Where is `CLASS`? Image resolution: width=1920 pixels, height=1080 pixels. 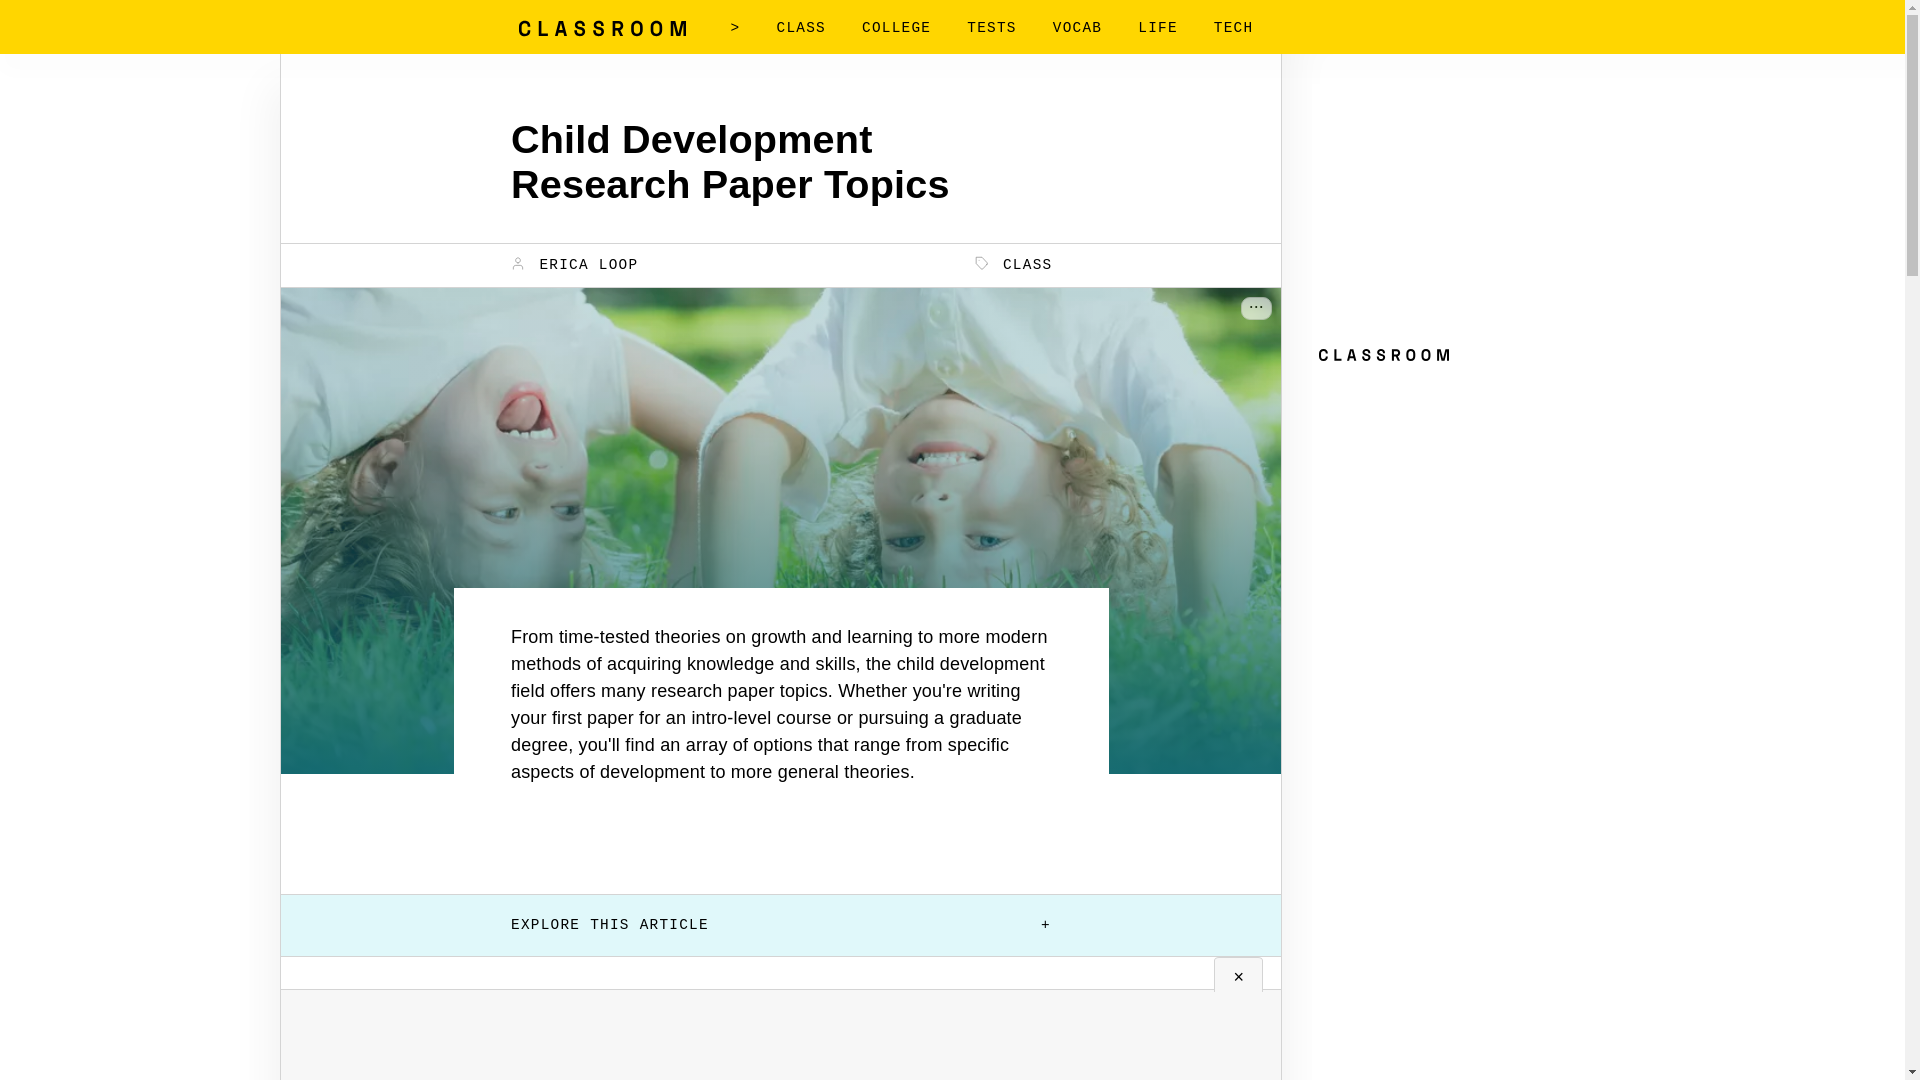
CLASS is located at coordinates (1014, 264).